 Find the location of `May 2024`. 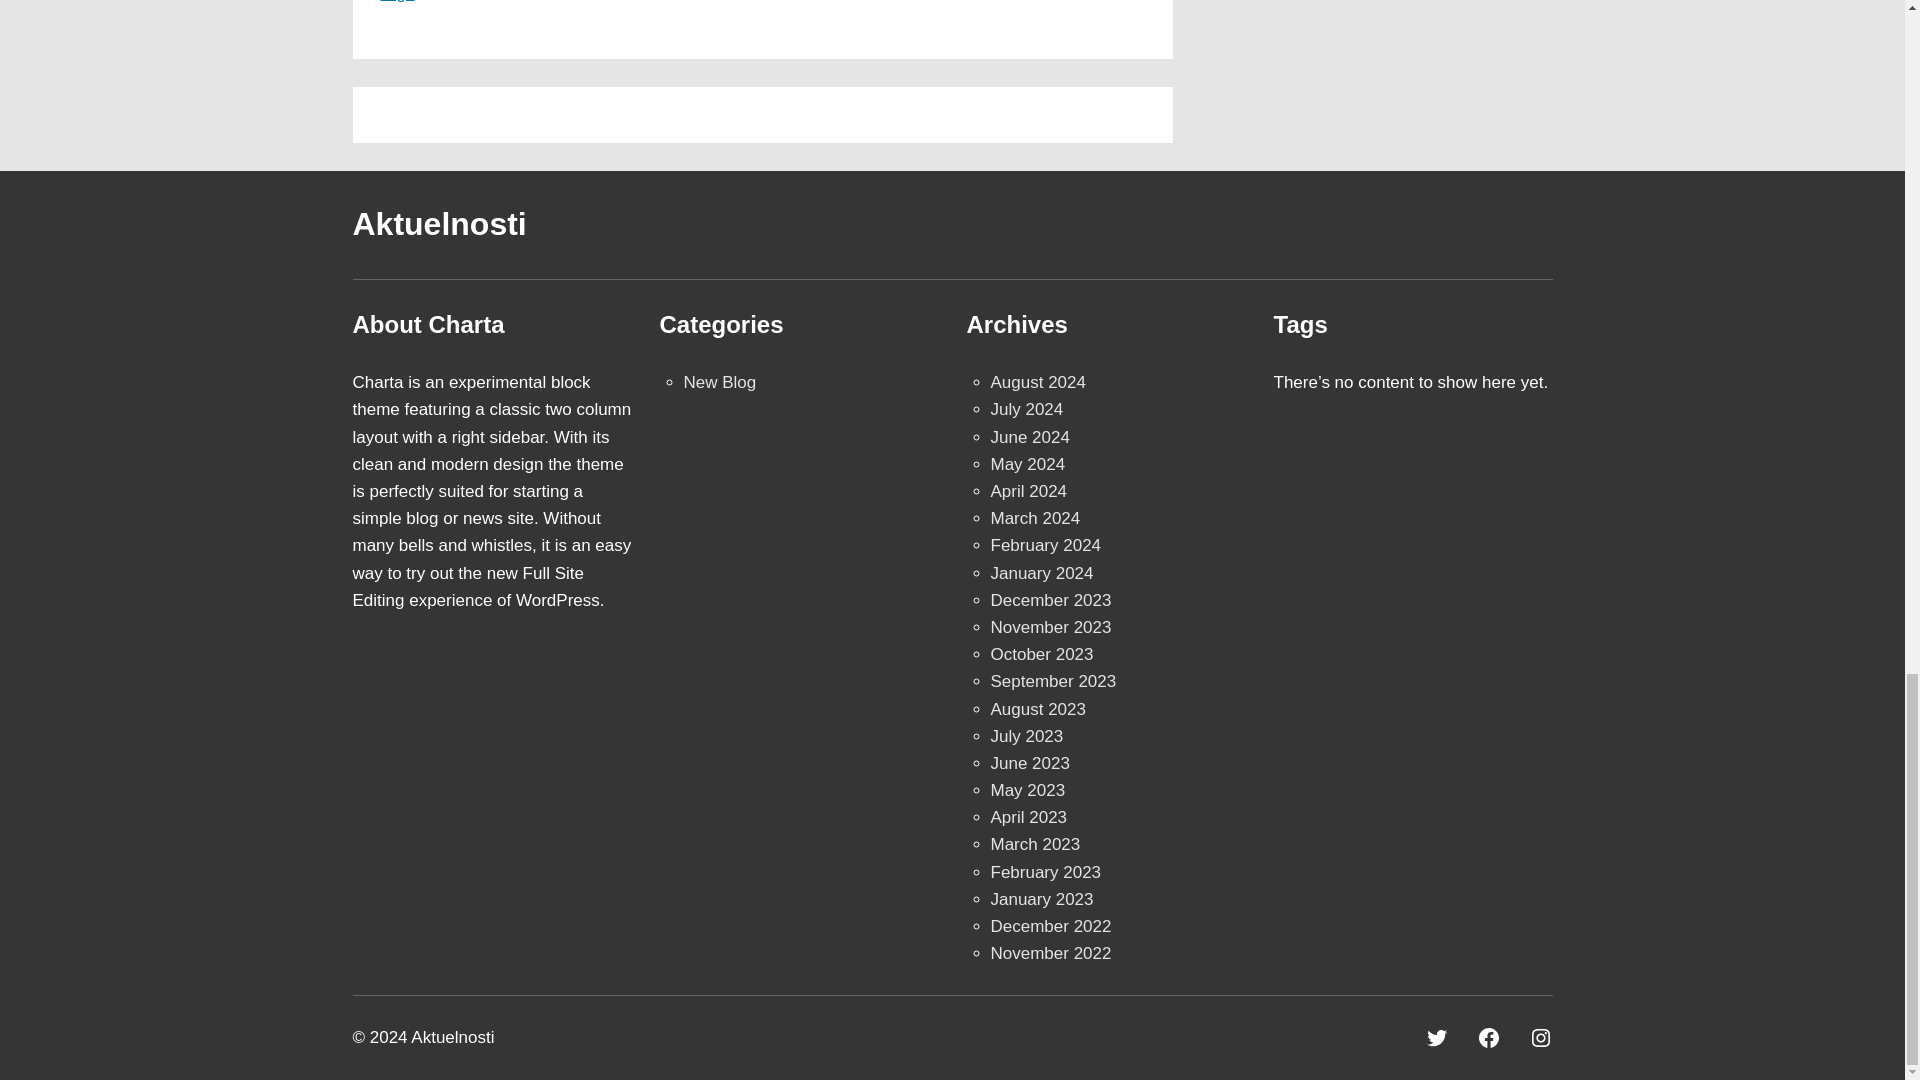

May 2024 is located at coordinates (1028, 464).